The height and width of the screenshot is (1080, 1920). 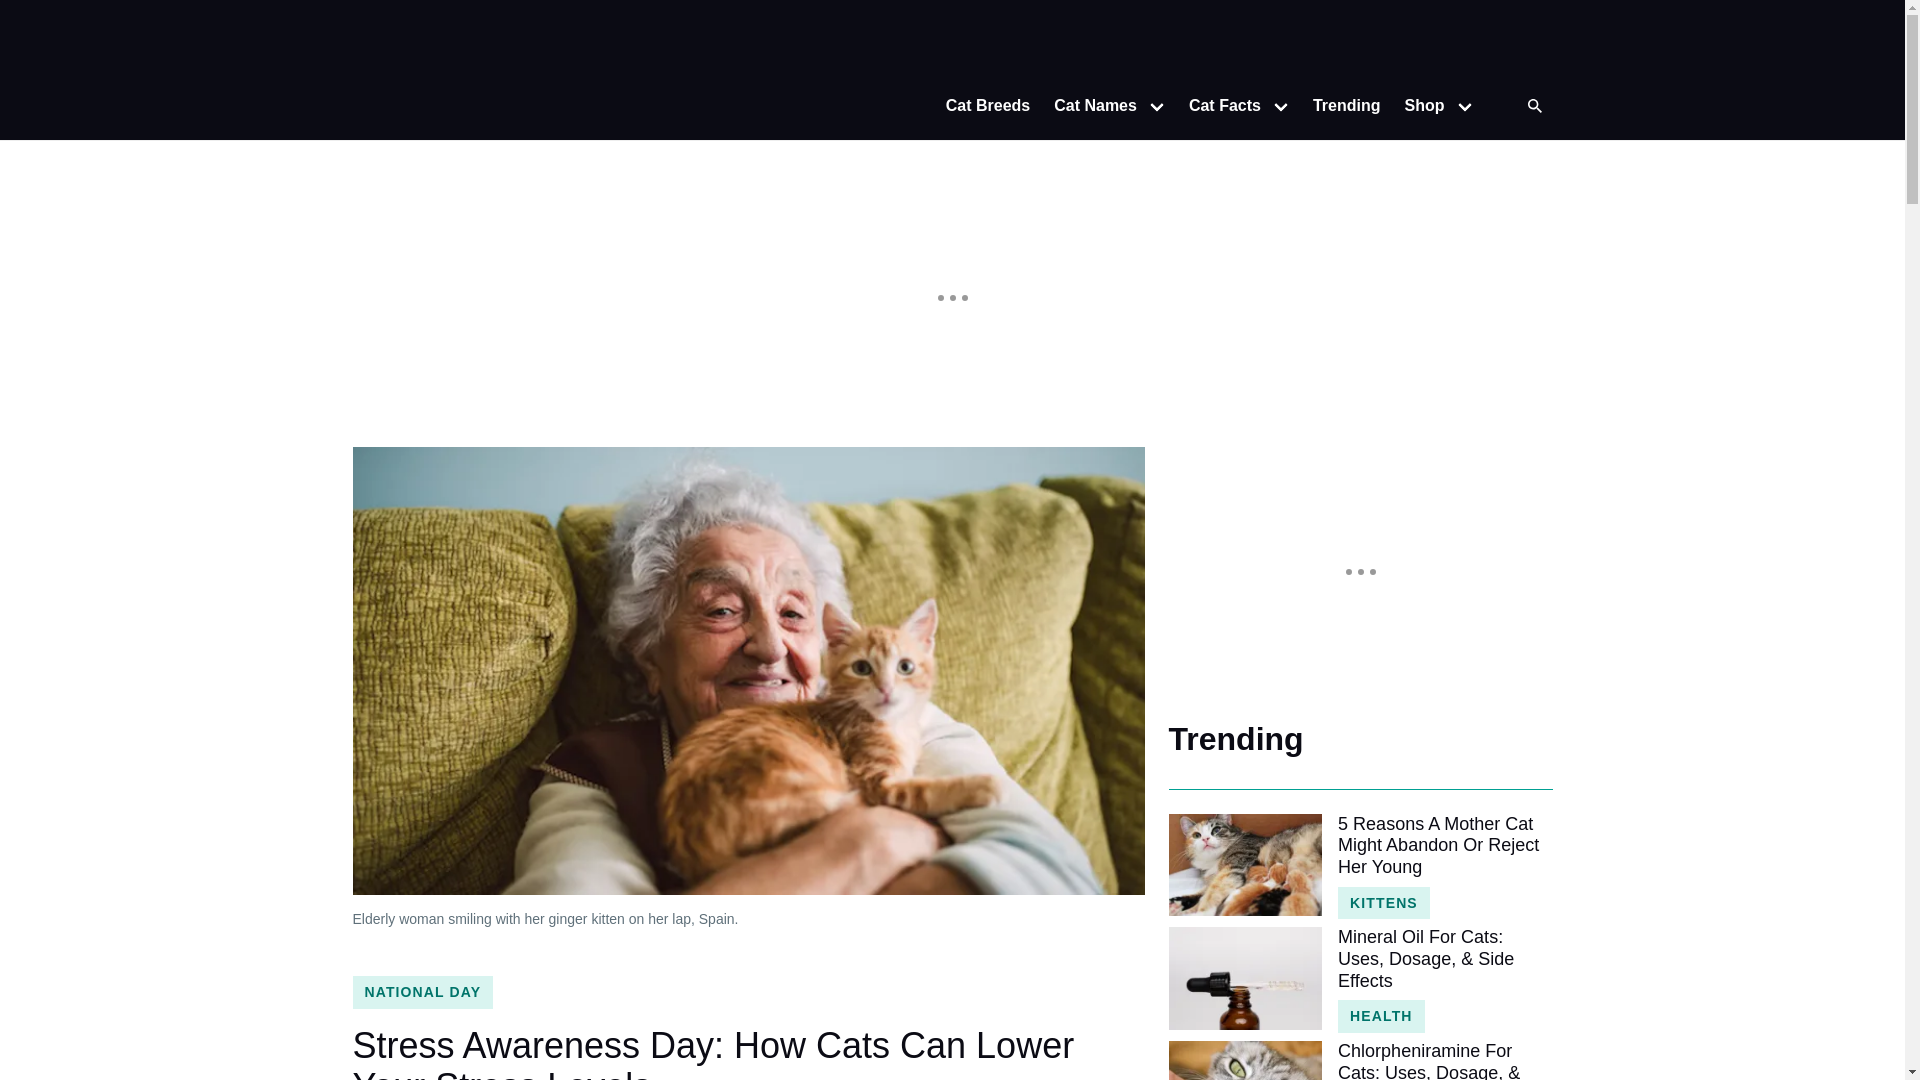 What do you see at coordinates (1244, 864) in the screenshot?
I see `5 Reasons A Mother Cat Might Abandon Or Reject Her Young` at bounding box center [1244, 864].